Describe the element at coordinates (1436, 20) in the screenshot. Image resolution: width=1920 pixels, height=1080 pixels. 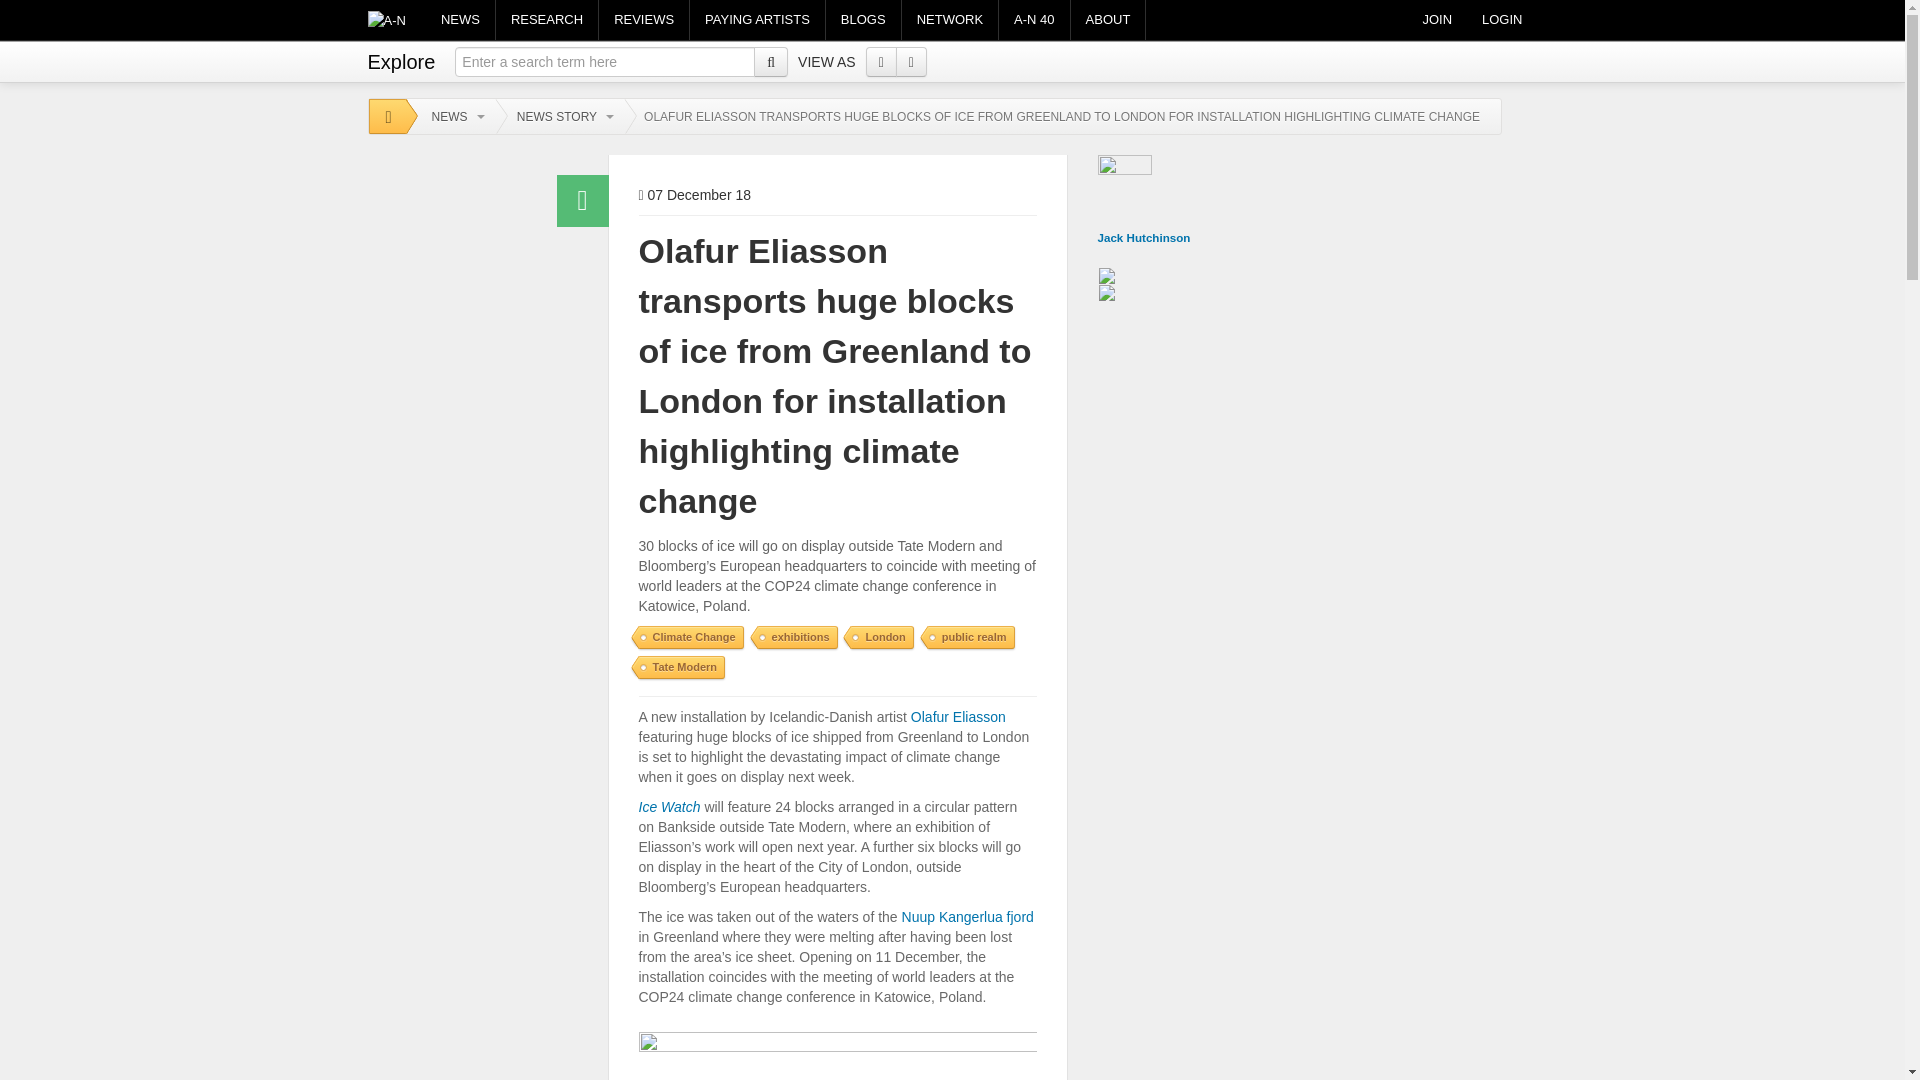
I see `JOIN` at that location.